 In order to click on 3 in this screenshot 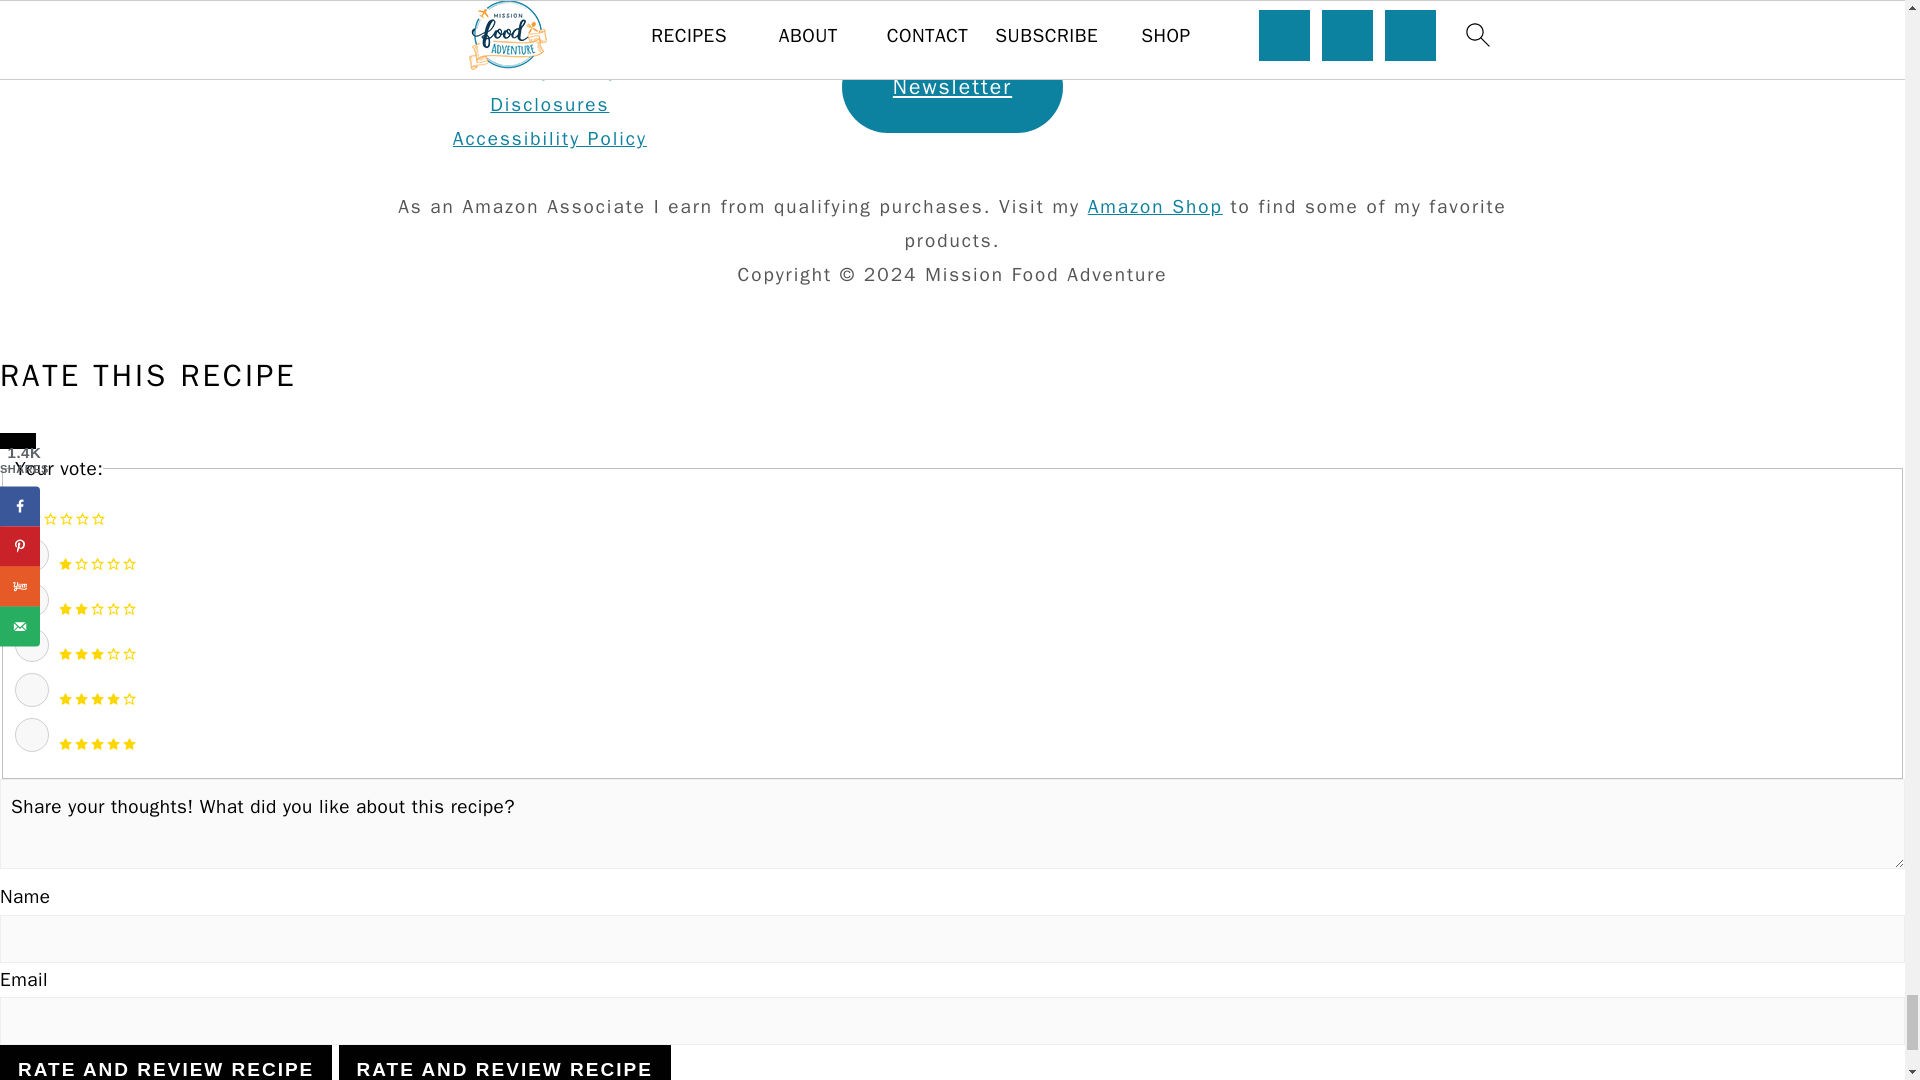, I will do `click(32, 644)`.